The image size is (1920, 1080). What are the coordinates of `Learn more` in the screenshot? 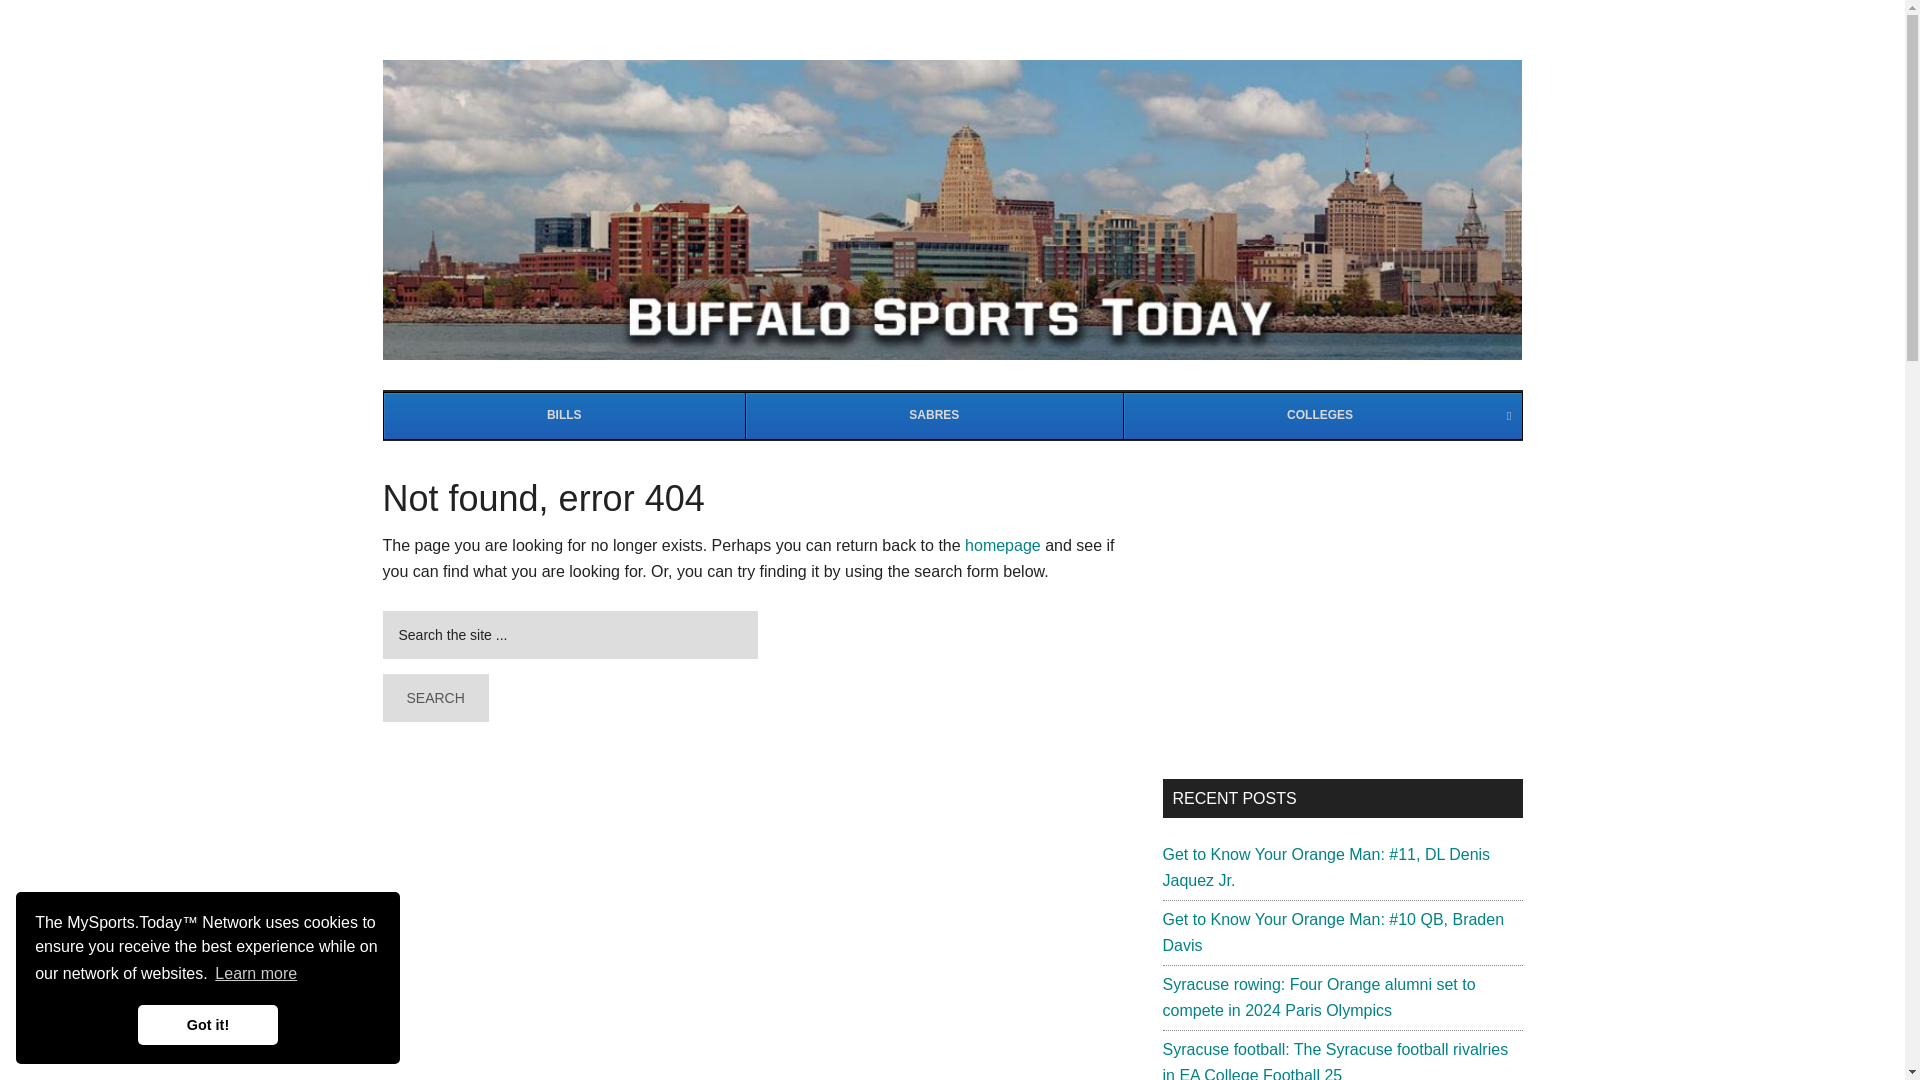 It's located at (934, 416).